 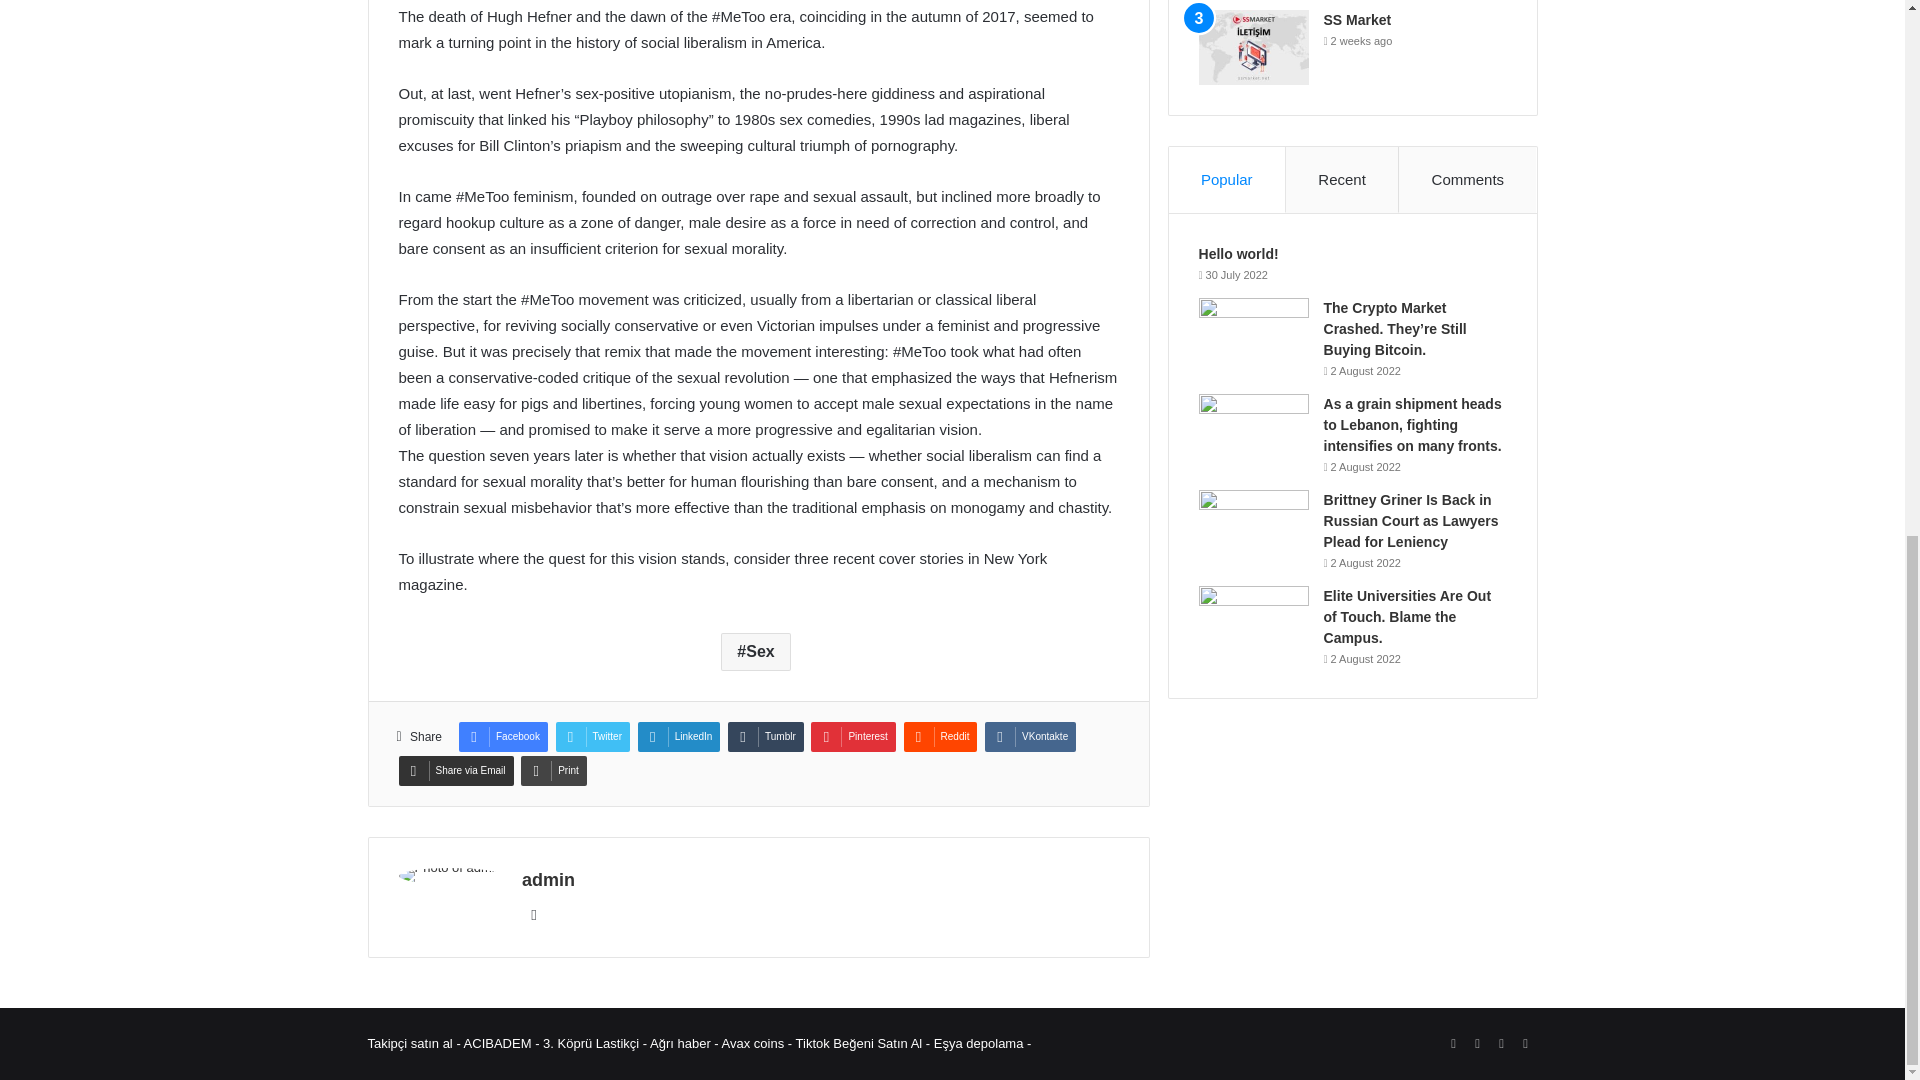 I want to click on Twitter, so click(x=592, y=736).